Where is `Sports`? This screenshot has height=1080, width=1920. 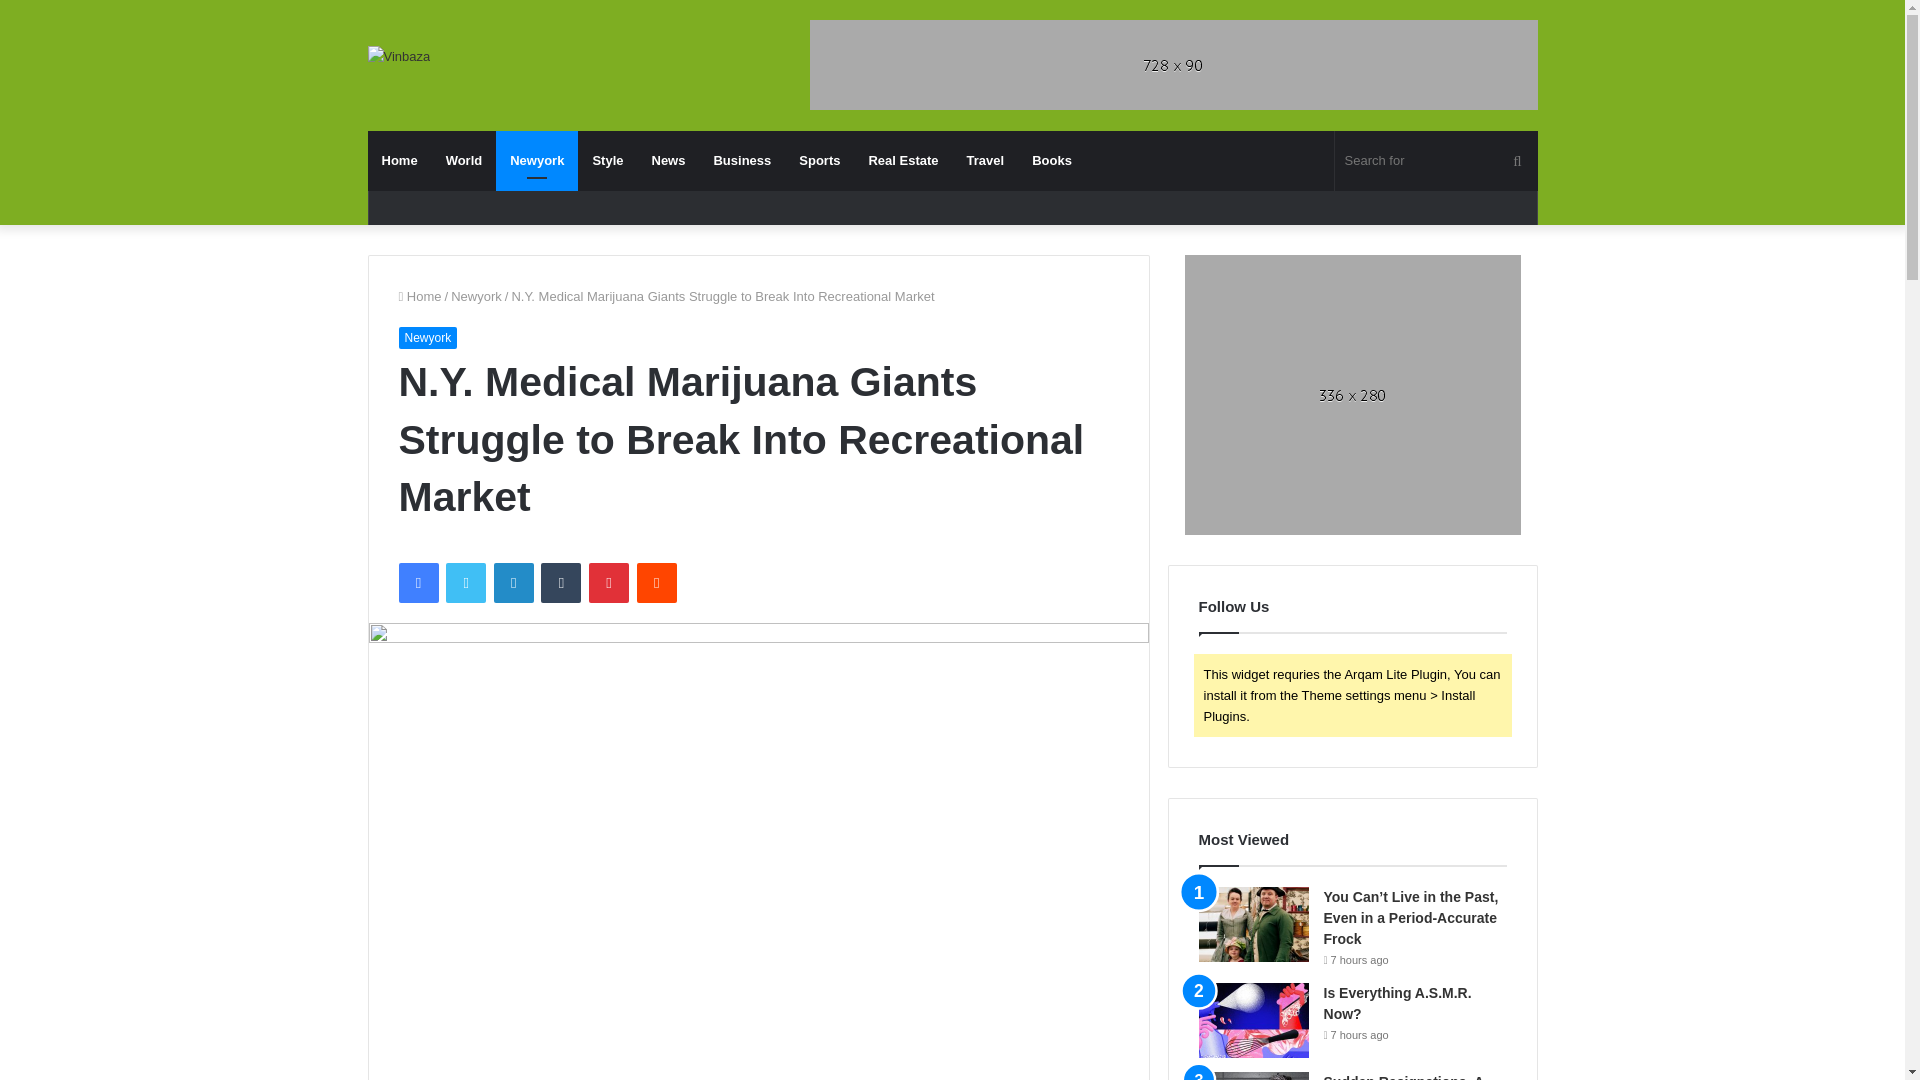
Sports is located at coordinates (820, 160).